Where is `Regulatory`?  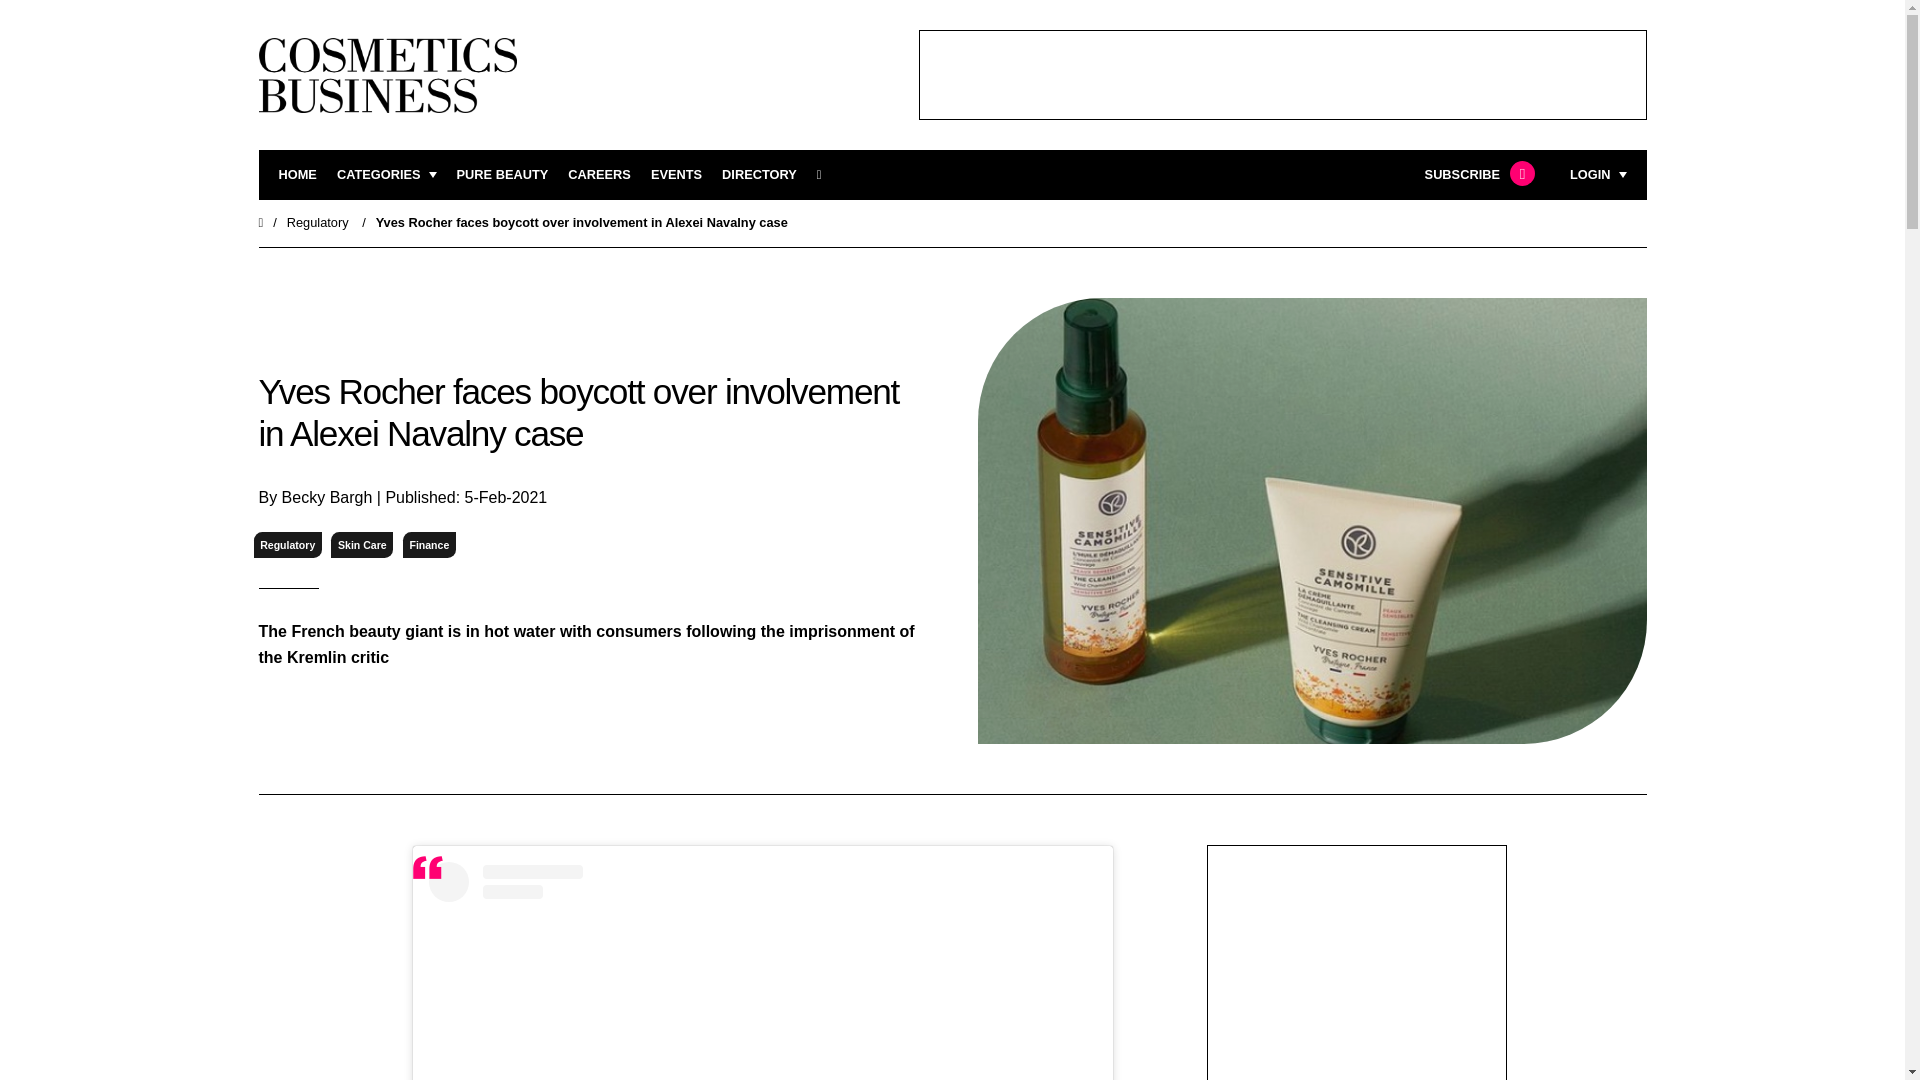
Regulatory is located at coordinates (318, 222).